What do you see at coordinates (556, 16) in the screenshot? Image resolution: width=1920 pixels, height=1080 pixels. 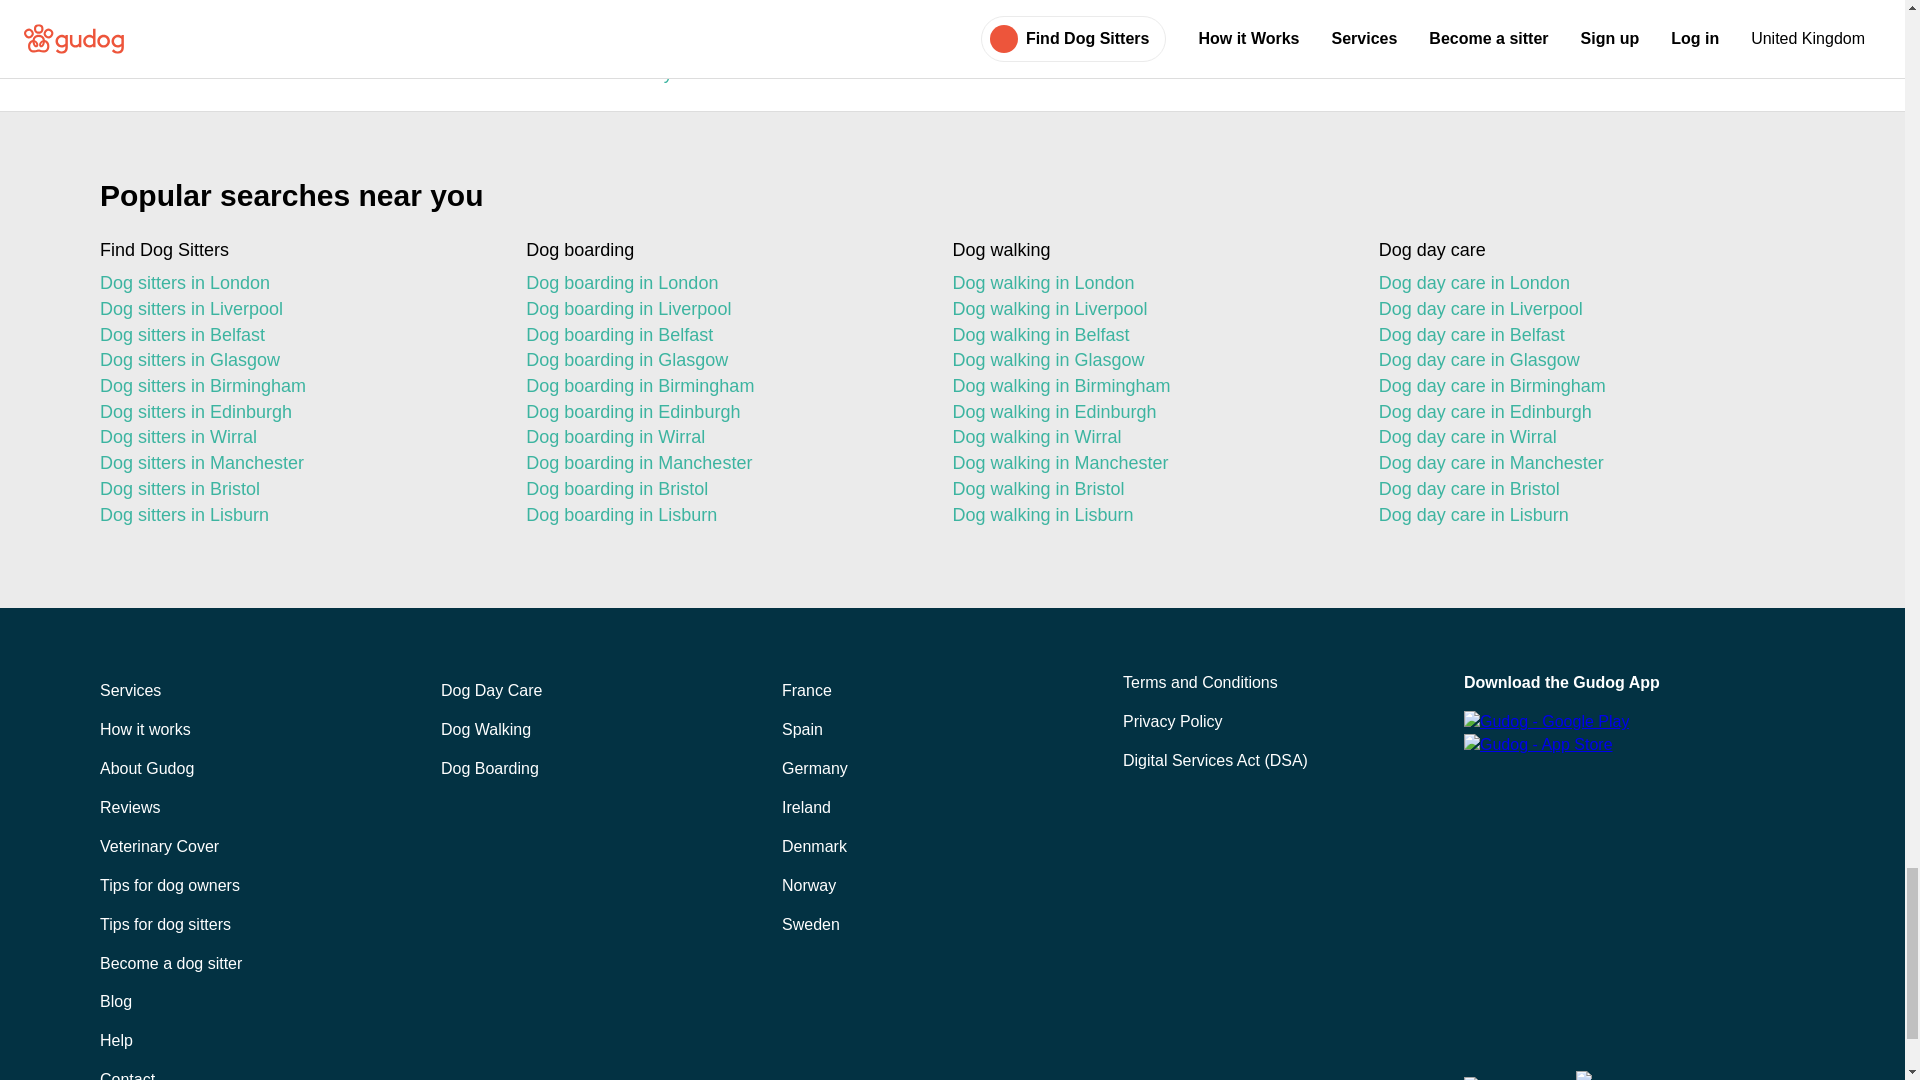 I see `Dog boarding Highgate` at bounding box center [556, 16].